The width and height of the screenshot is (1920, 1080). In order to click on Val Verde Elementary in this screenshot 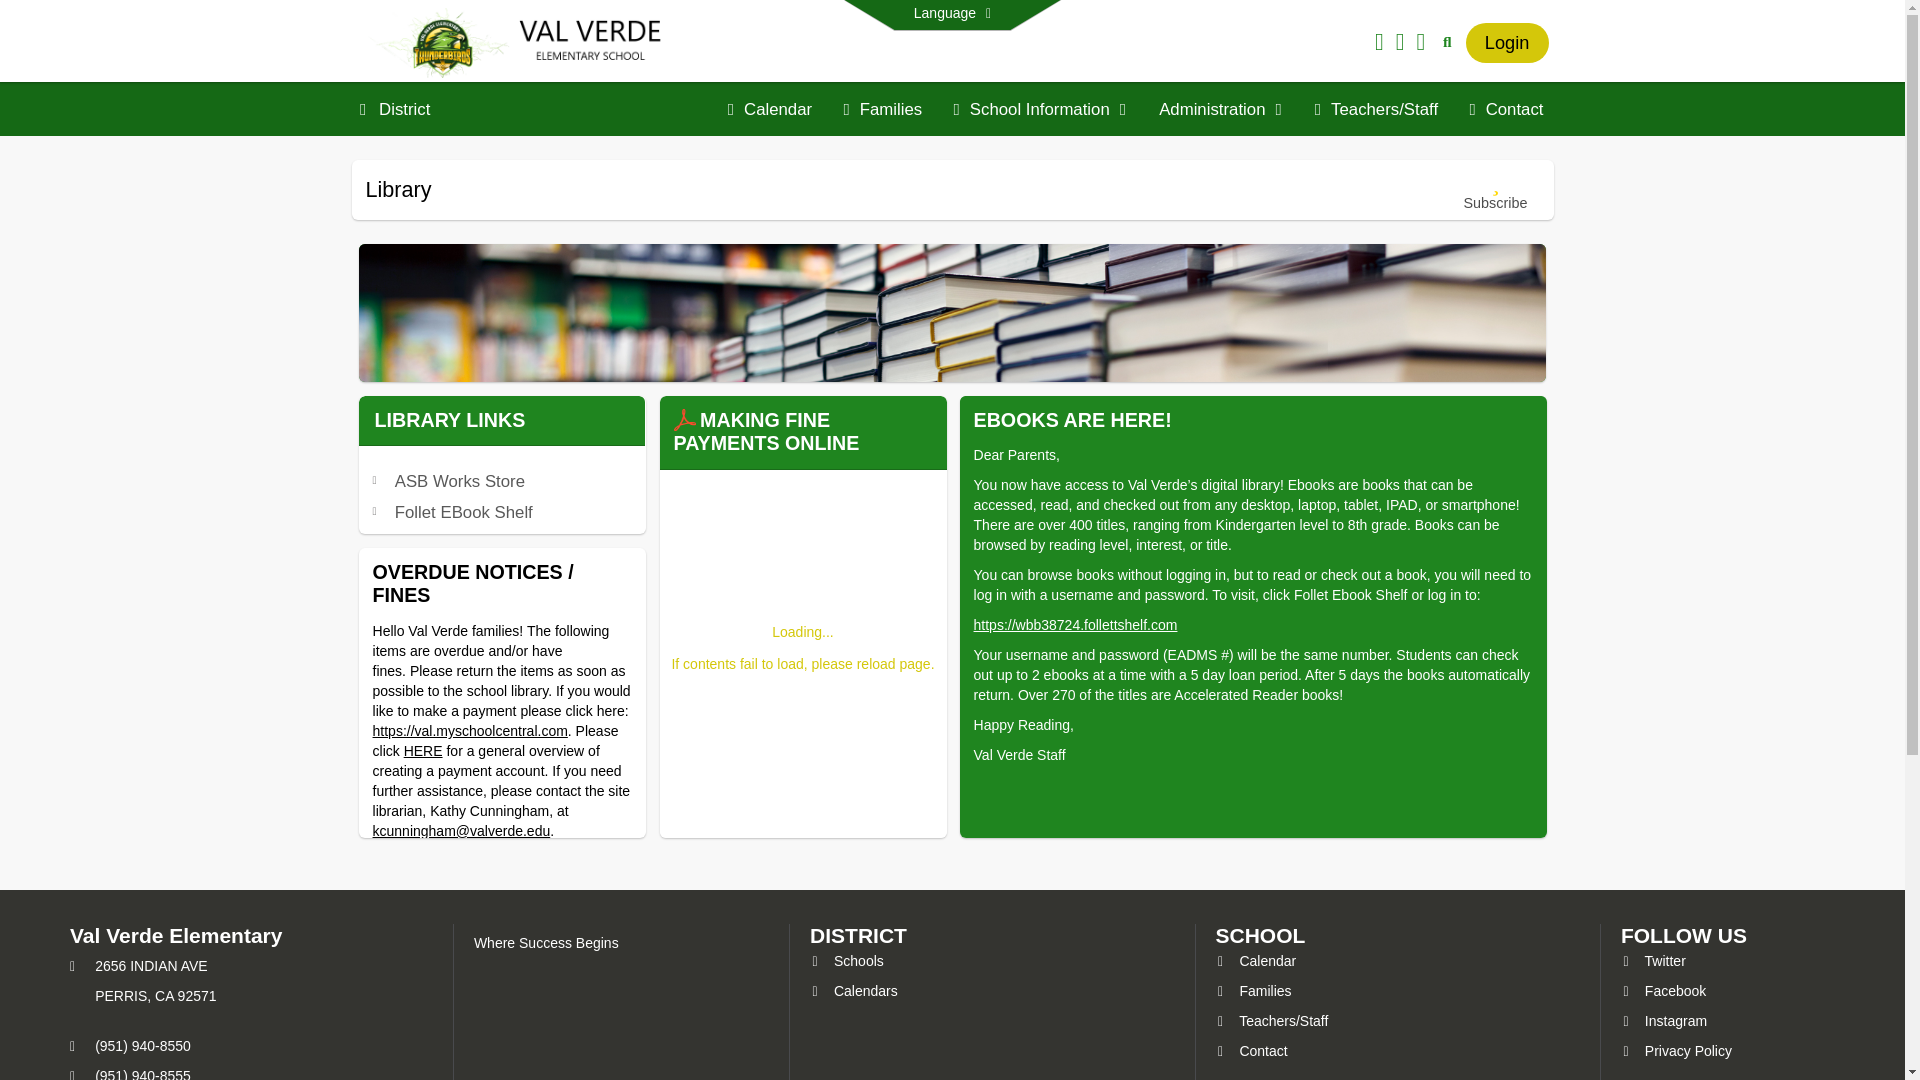, I will do `click(524, 41)`.